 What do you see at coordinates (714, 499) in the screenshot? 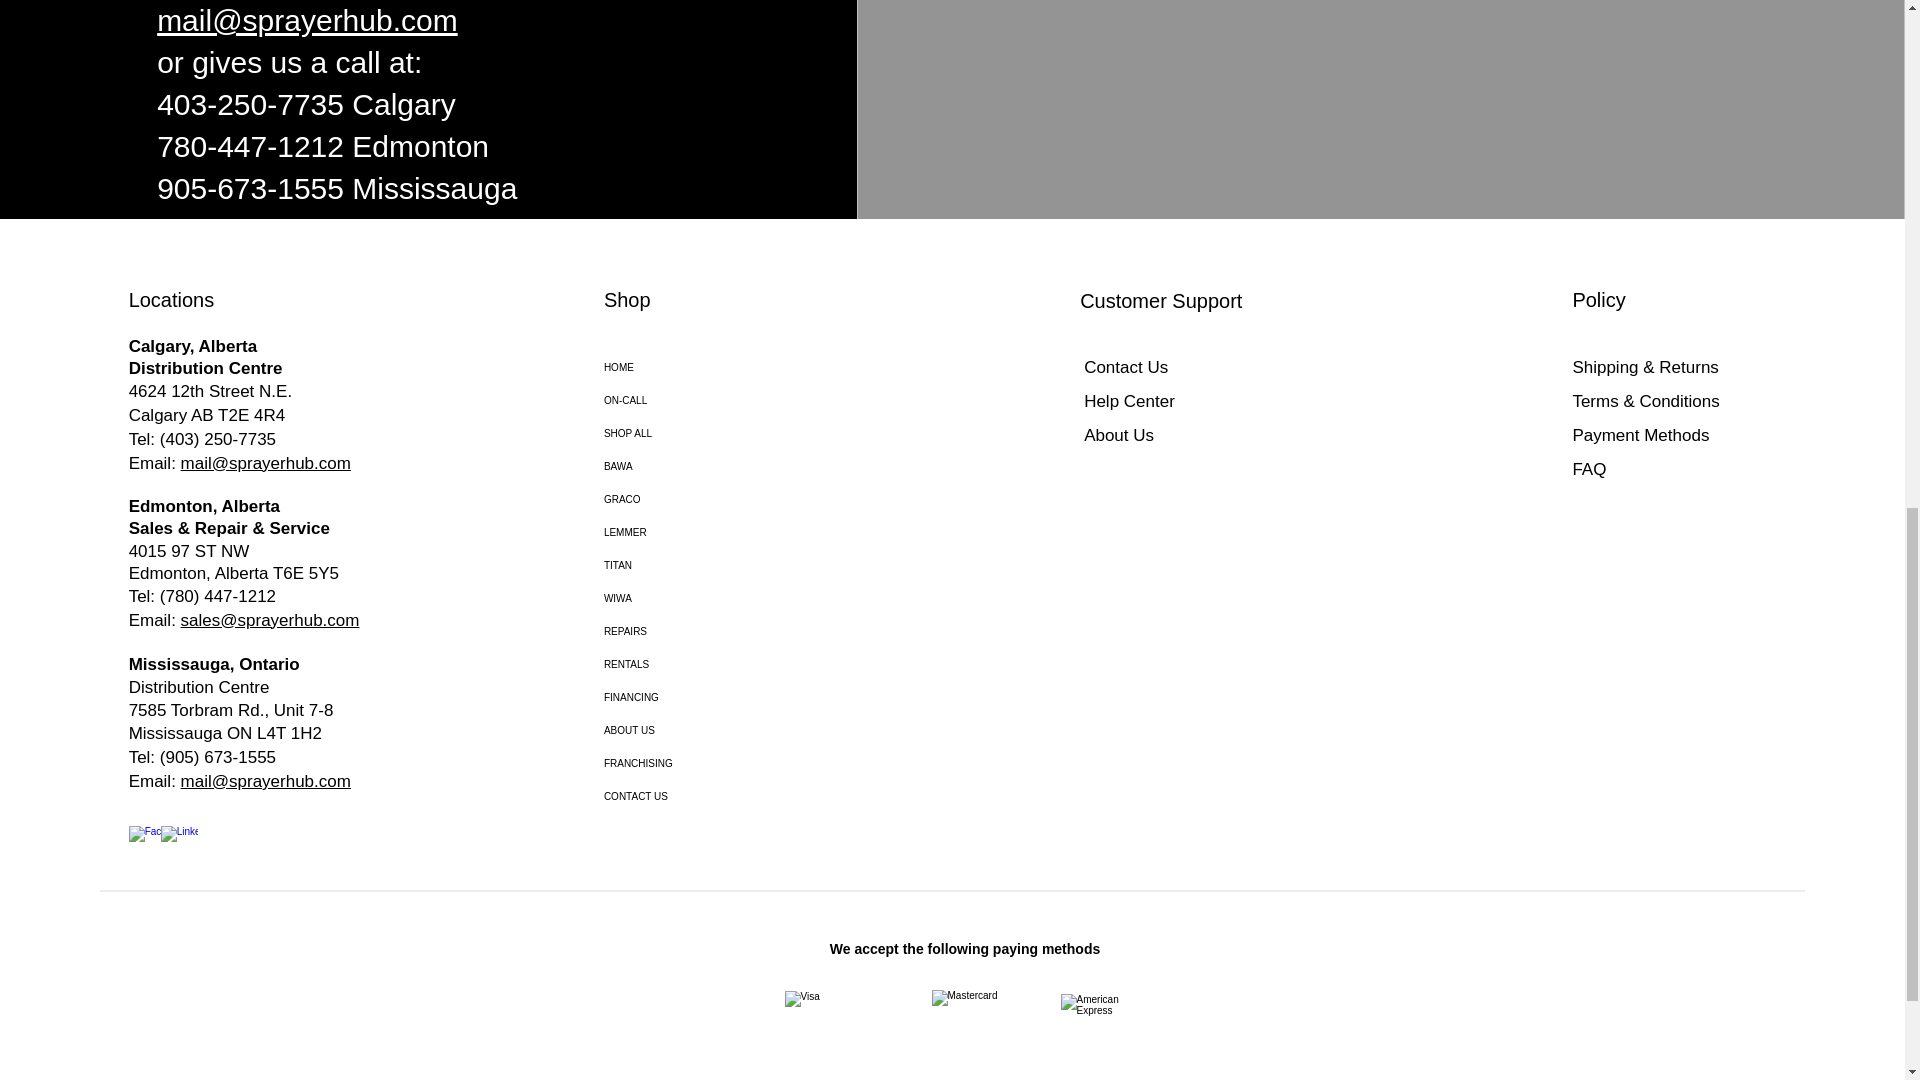
I see `GRACO` at bounding box center [714, 499].